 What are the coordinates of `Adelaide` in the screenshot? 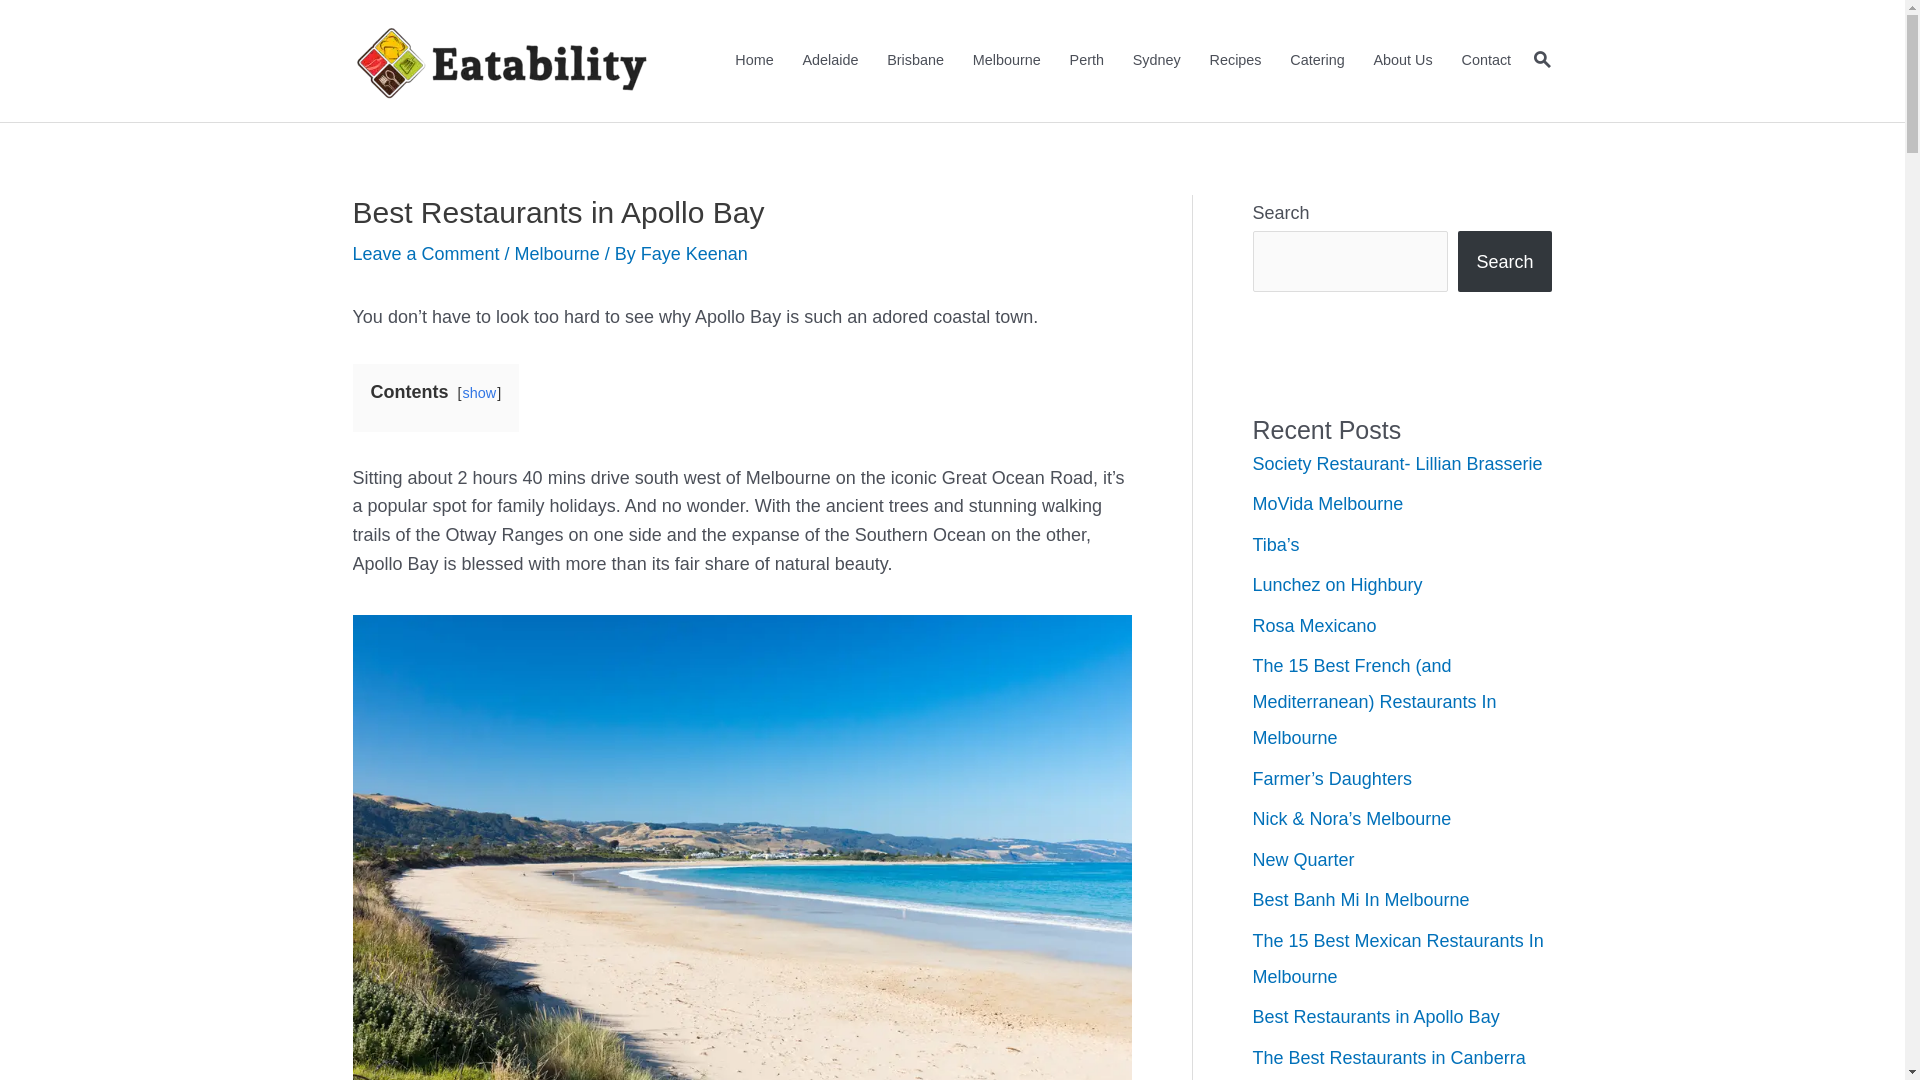 It's located at (830, 61).